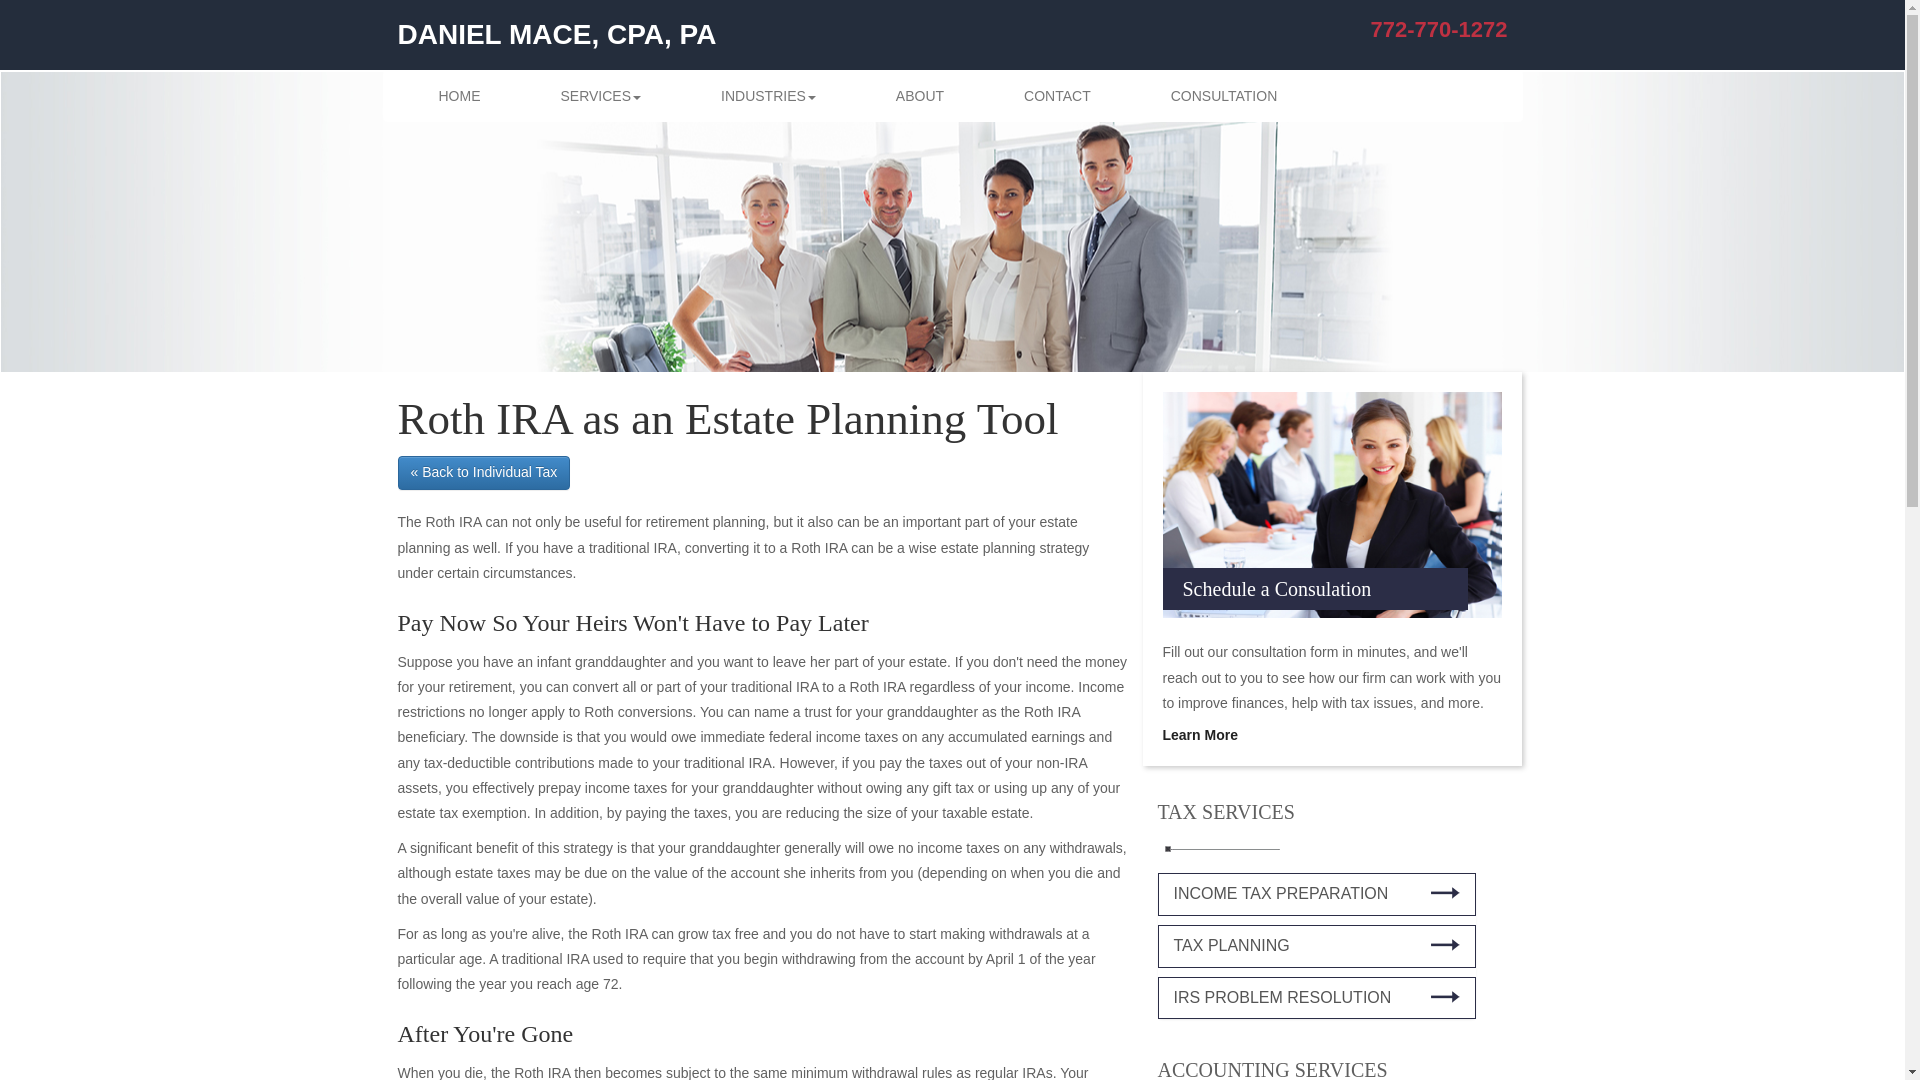 The height and width of the screenshot is (1080, 1920). I want to click on HOME, so click(458, 96).